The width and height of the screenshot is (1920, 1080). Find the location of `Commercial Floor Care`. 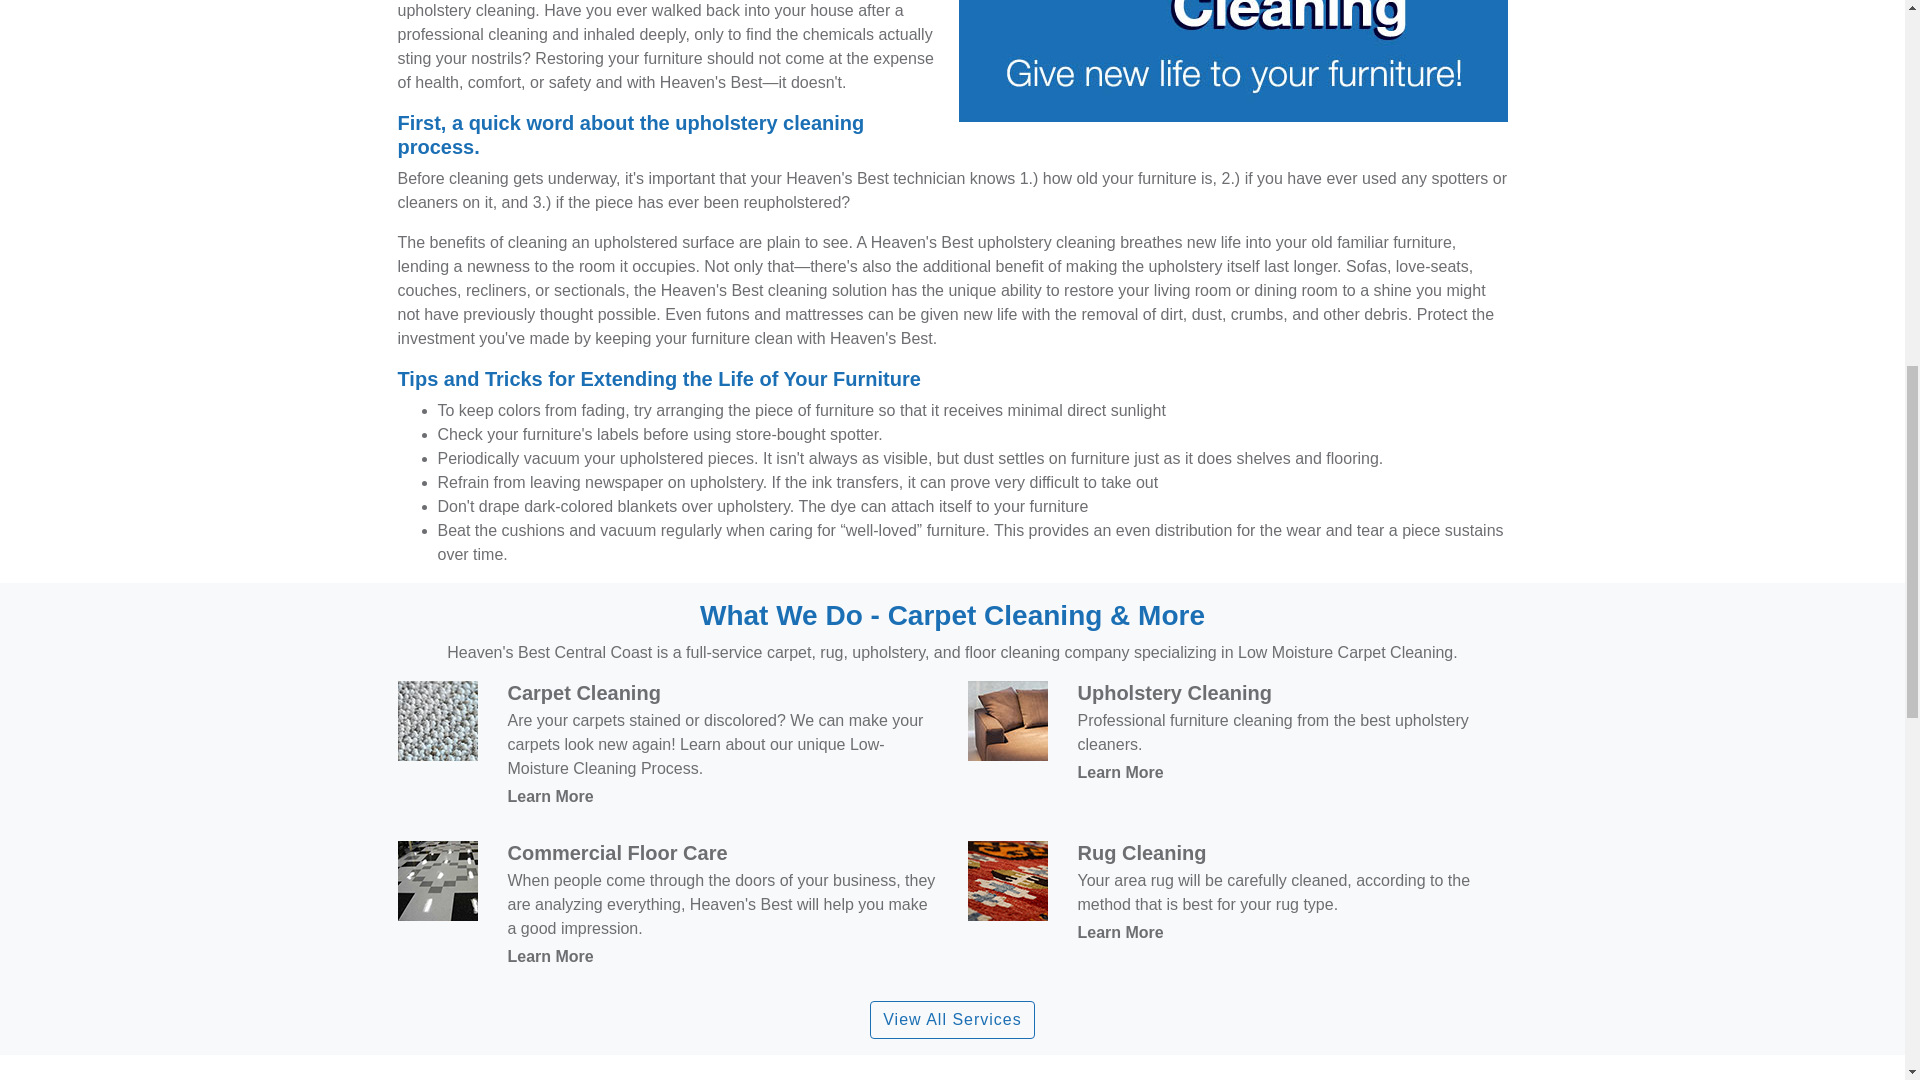

Commercial Floor Care is located at coordinates (618, 853).